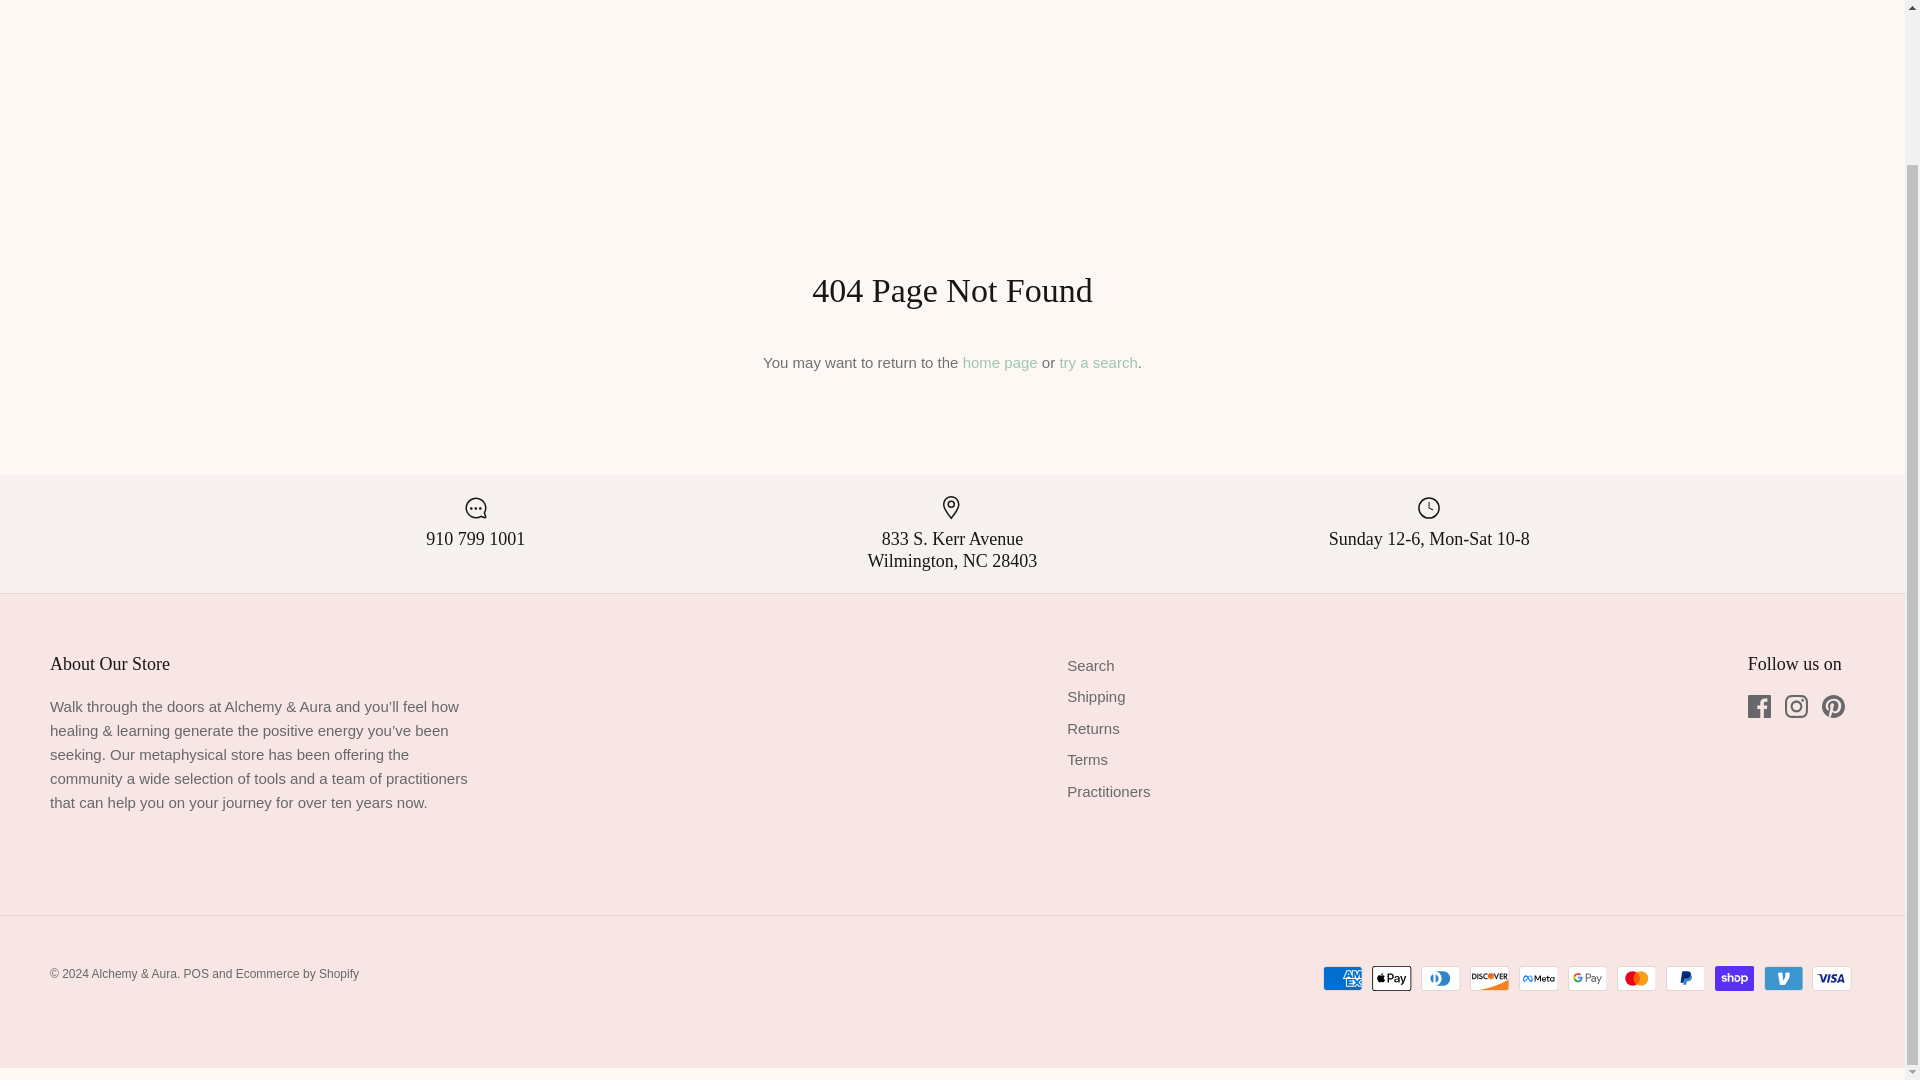 This screenshot has height=1080, width=1920. What do you see at coordinates (1734, 978) in the screenshot?
I see `Shop Pay` at bounding box center [1734, 978].